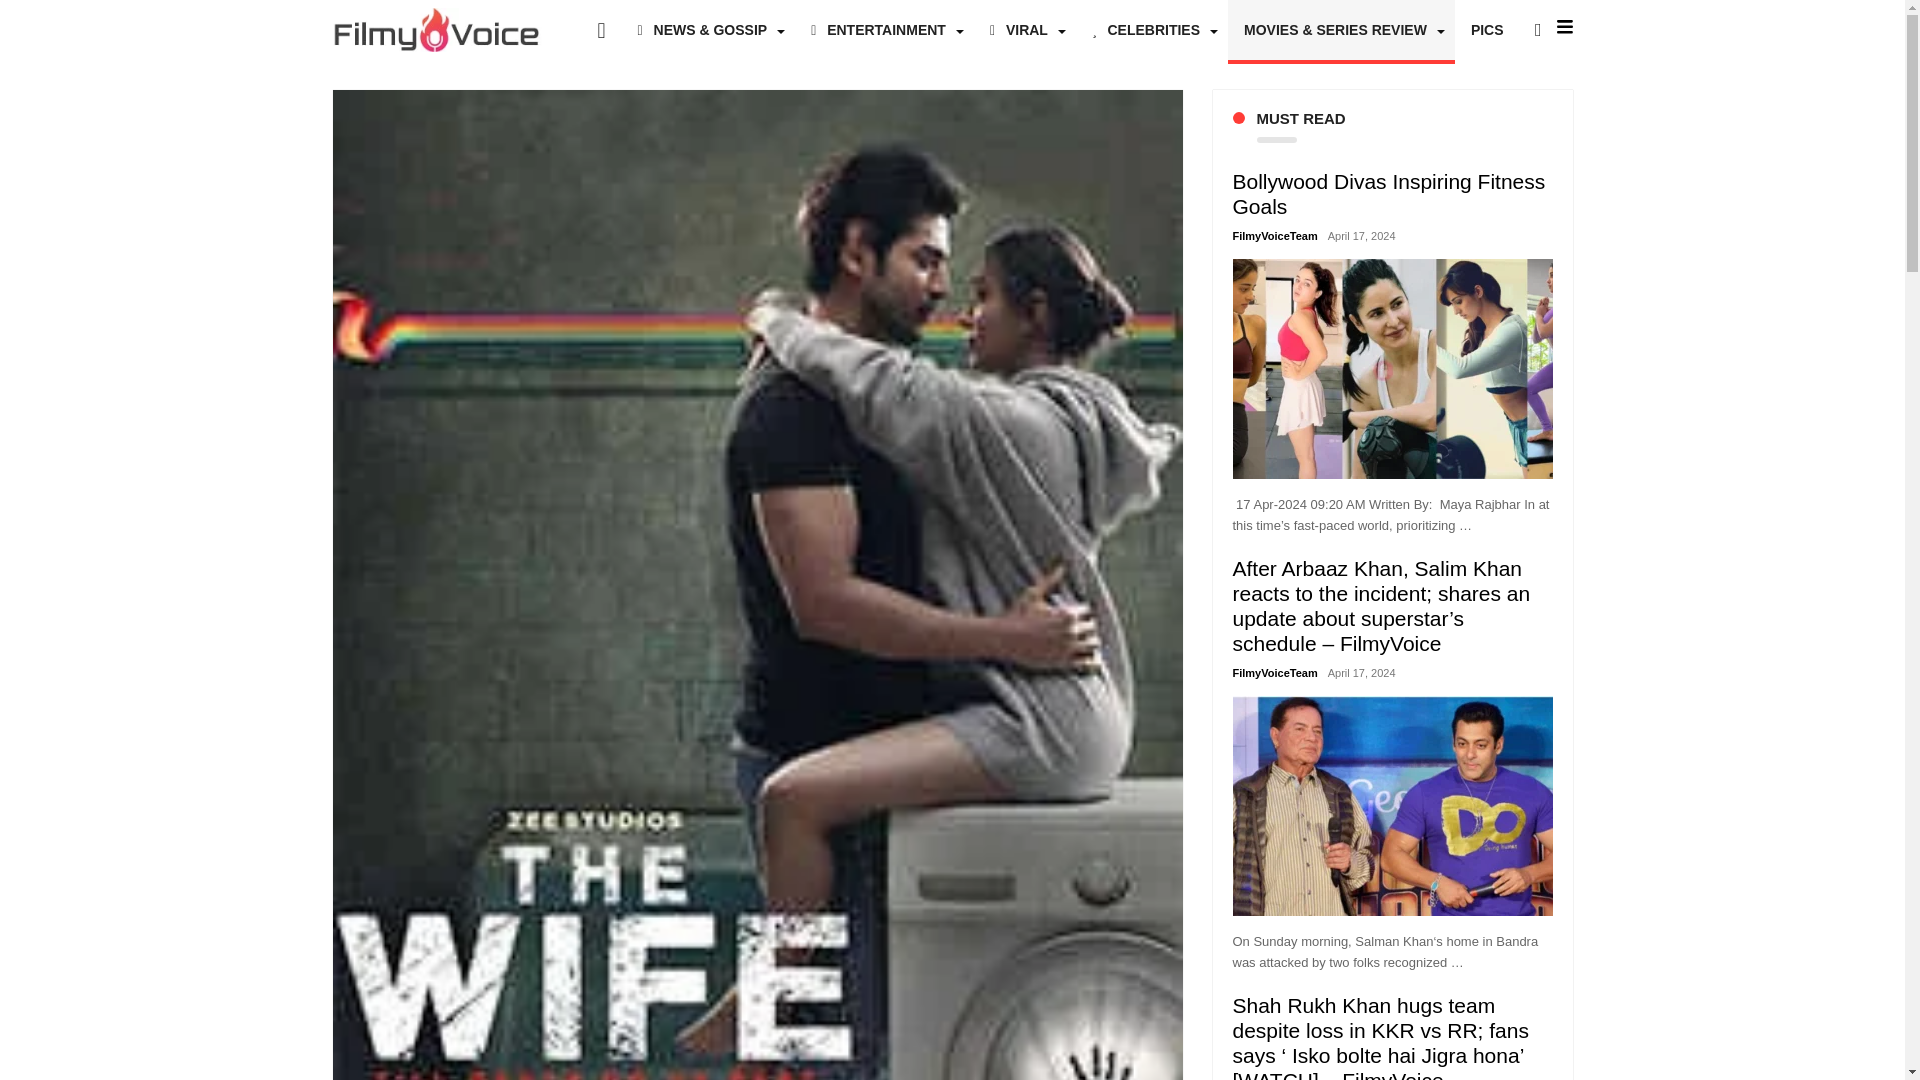 The image size is (1920, 1080). Describe the element at coordinates (1152, 30) in the screenshot. I see `CELEBRITIES` at that location.